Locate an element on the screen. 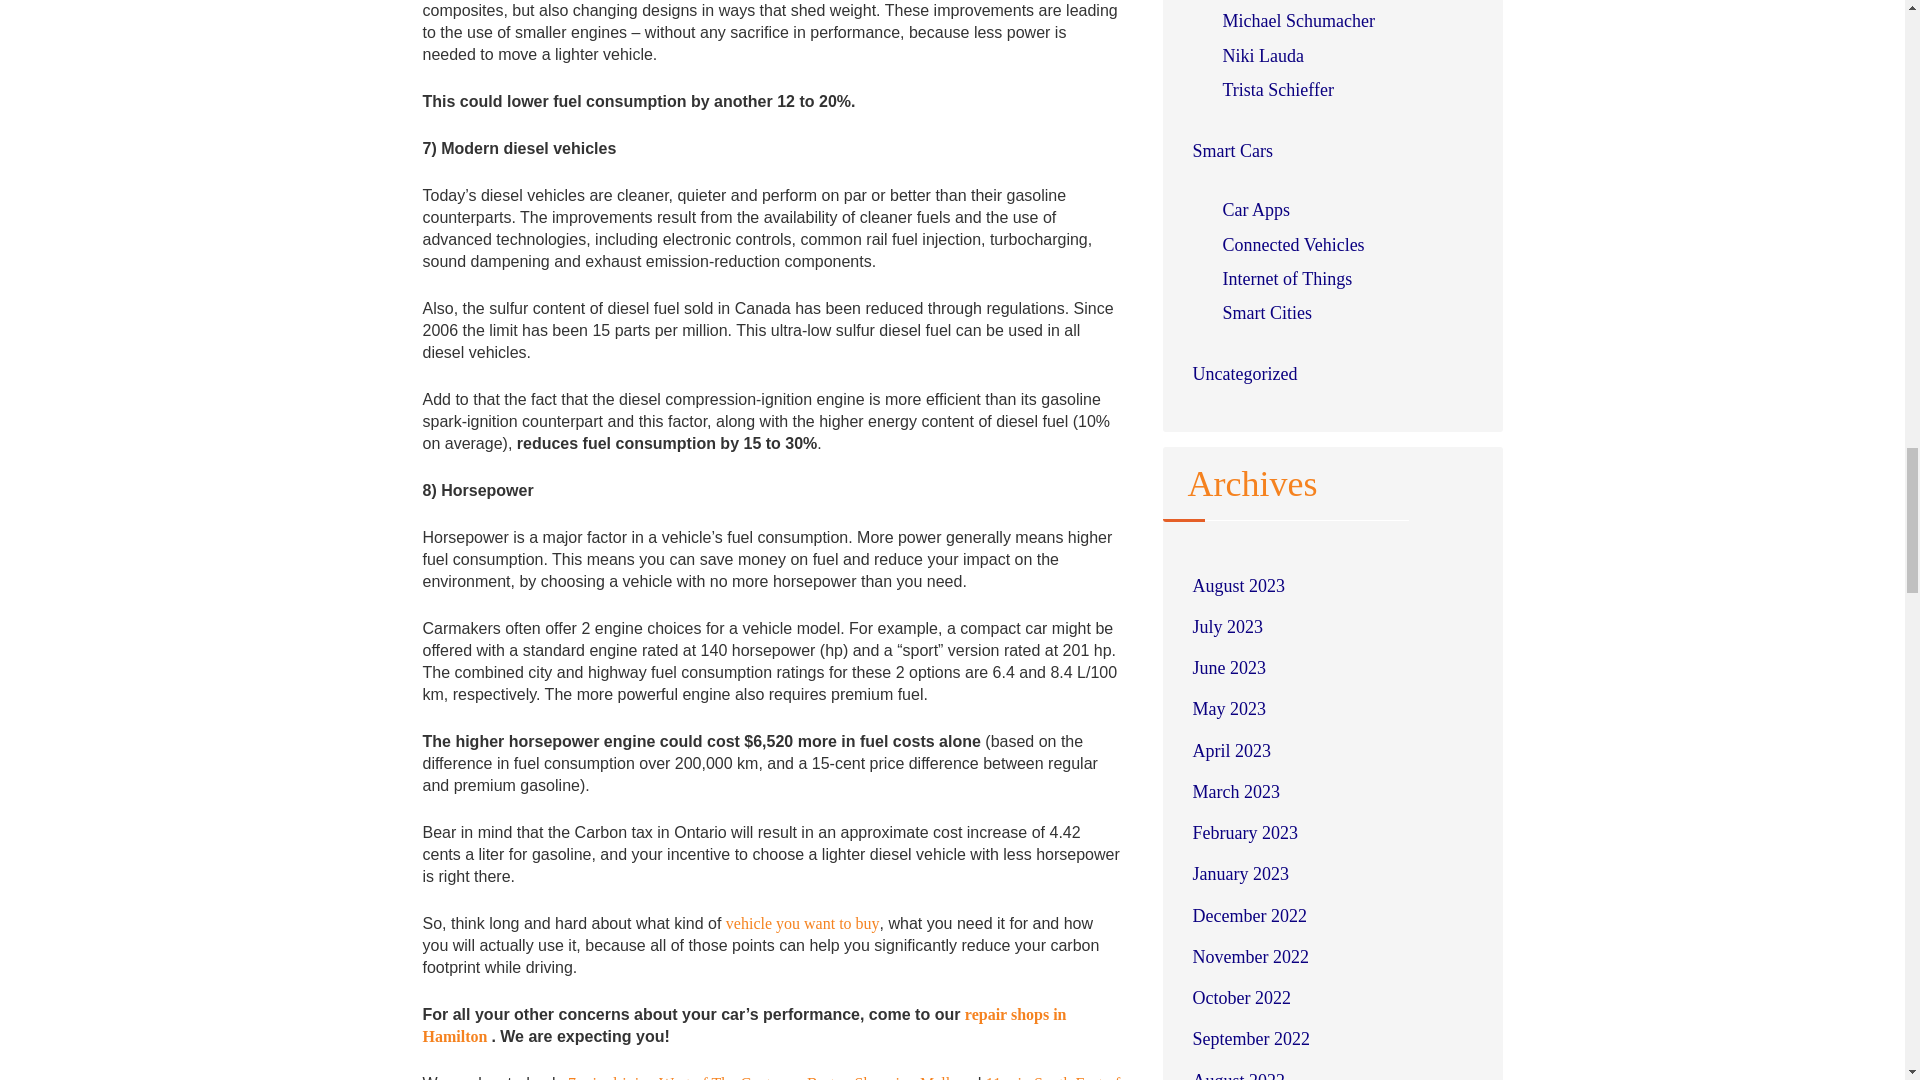  vehicle you want to buy is located at coordinates (802, 923).